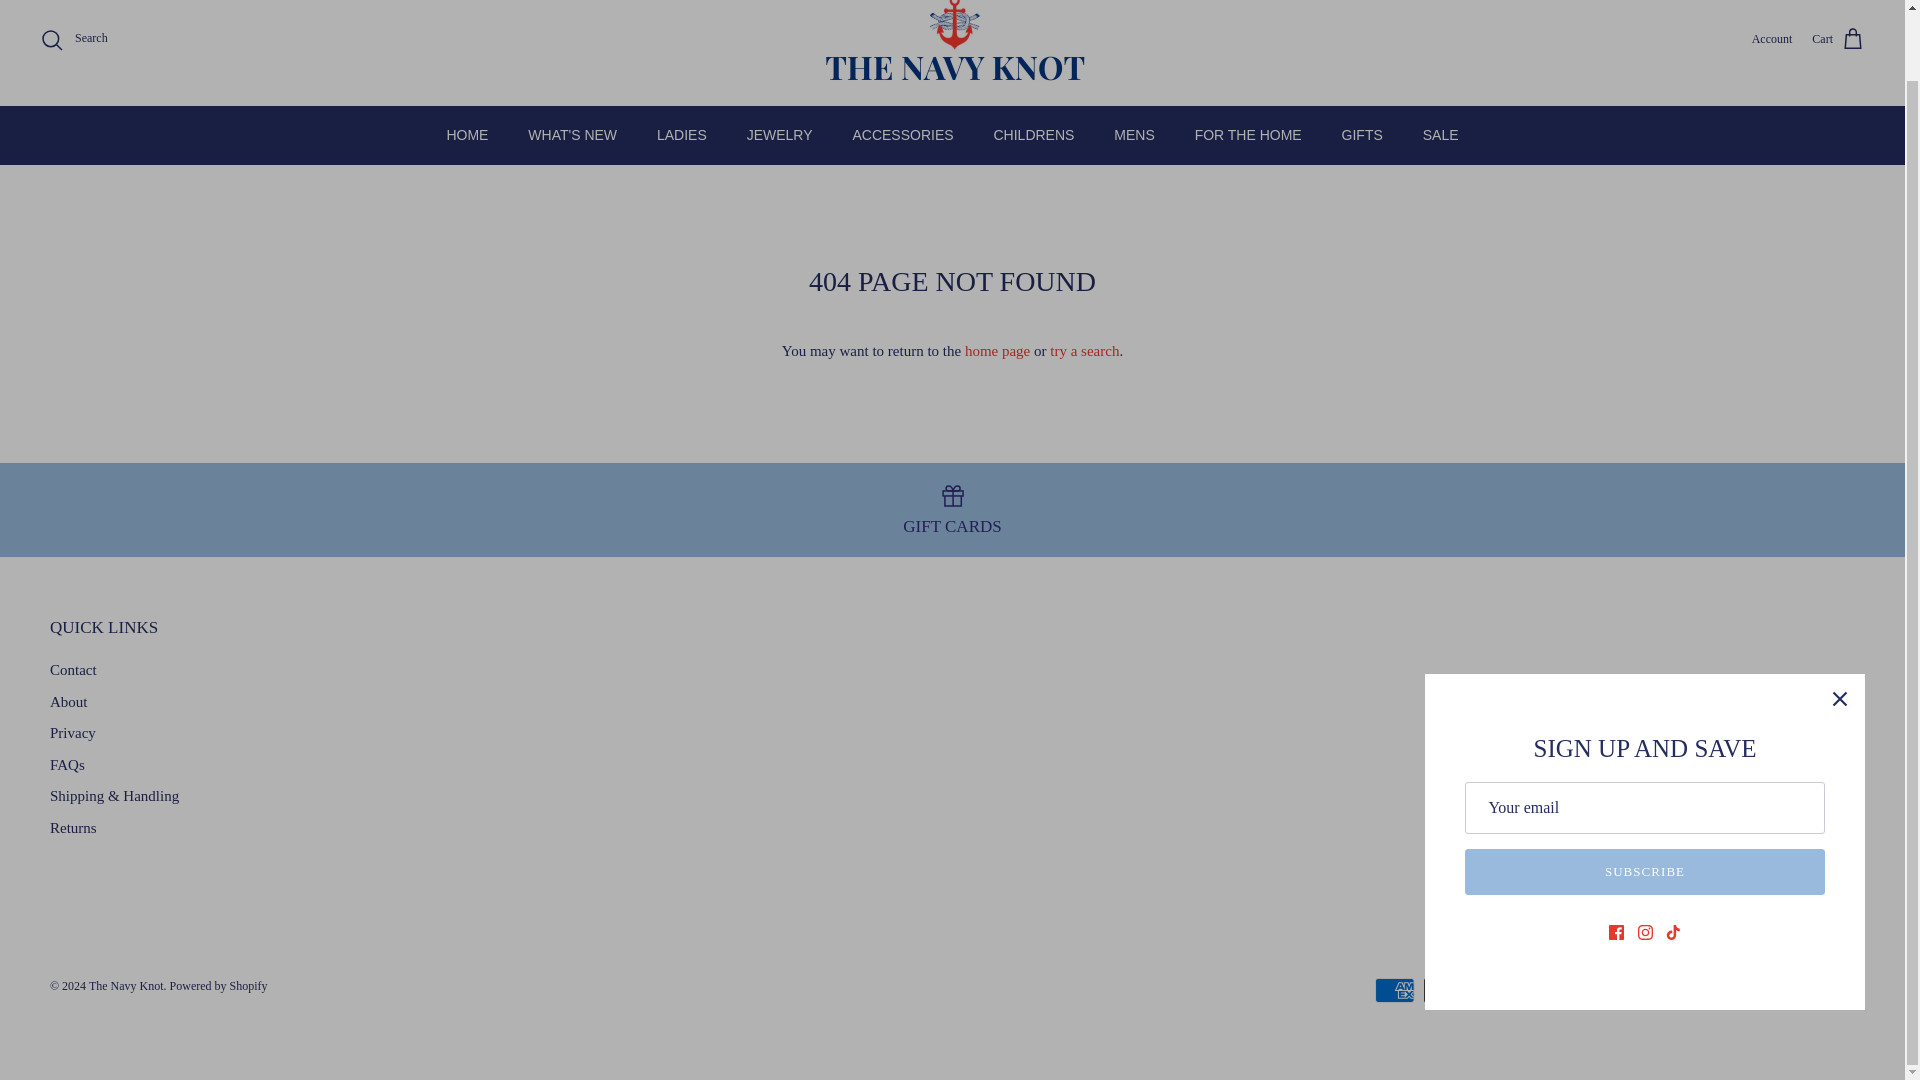  Describe the element at coordinates (1589, 990) in the screenshot. I see `Meta Pay` at that location.